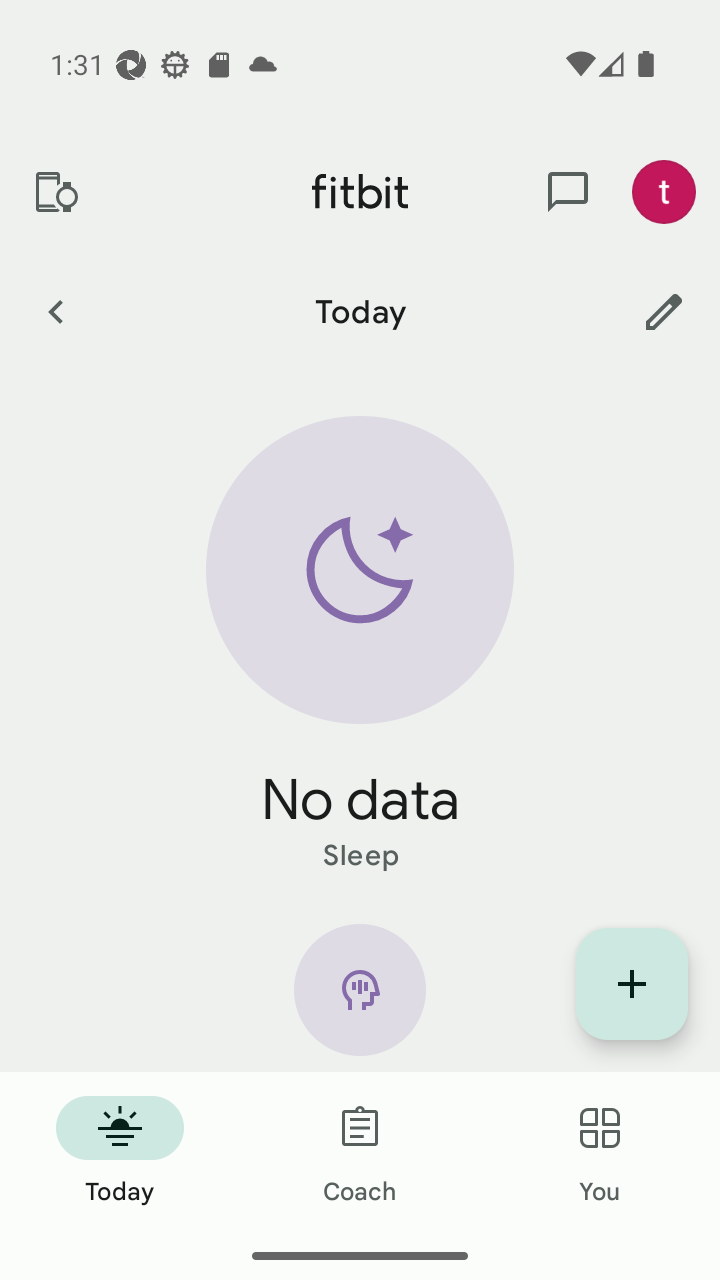 This screenshot has width=720, height=1280. I want to click on Previous Day, so click(55, 311).